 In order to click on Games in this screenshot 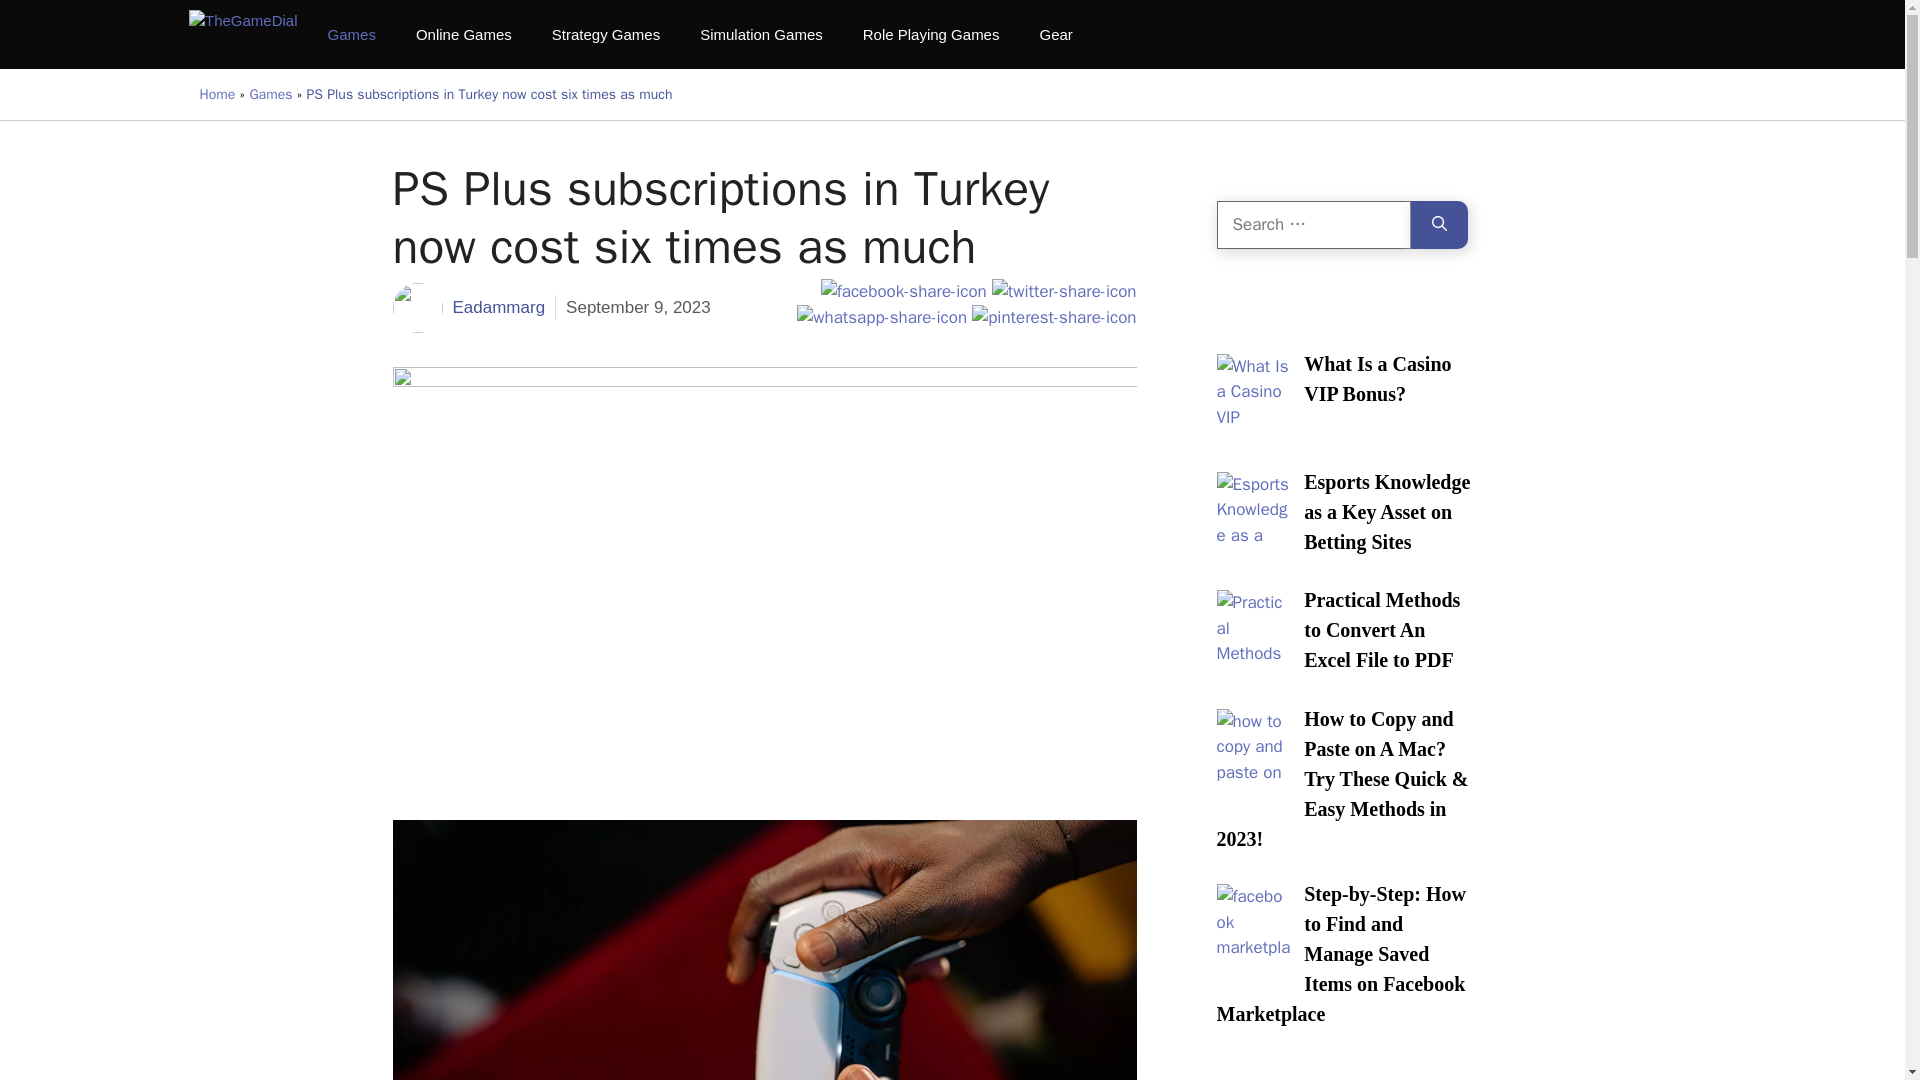, I will do `click(351, 34)`.